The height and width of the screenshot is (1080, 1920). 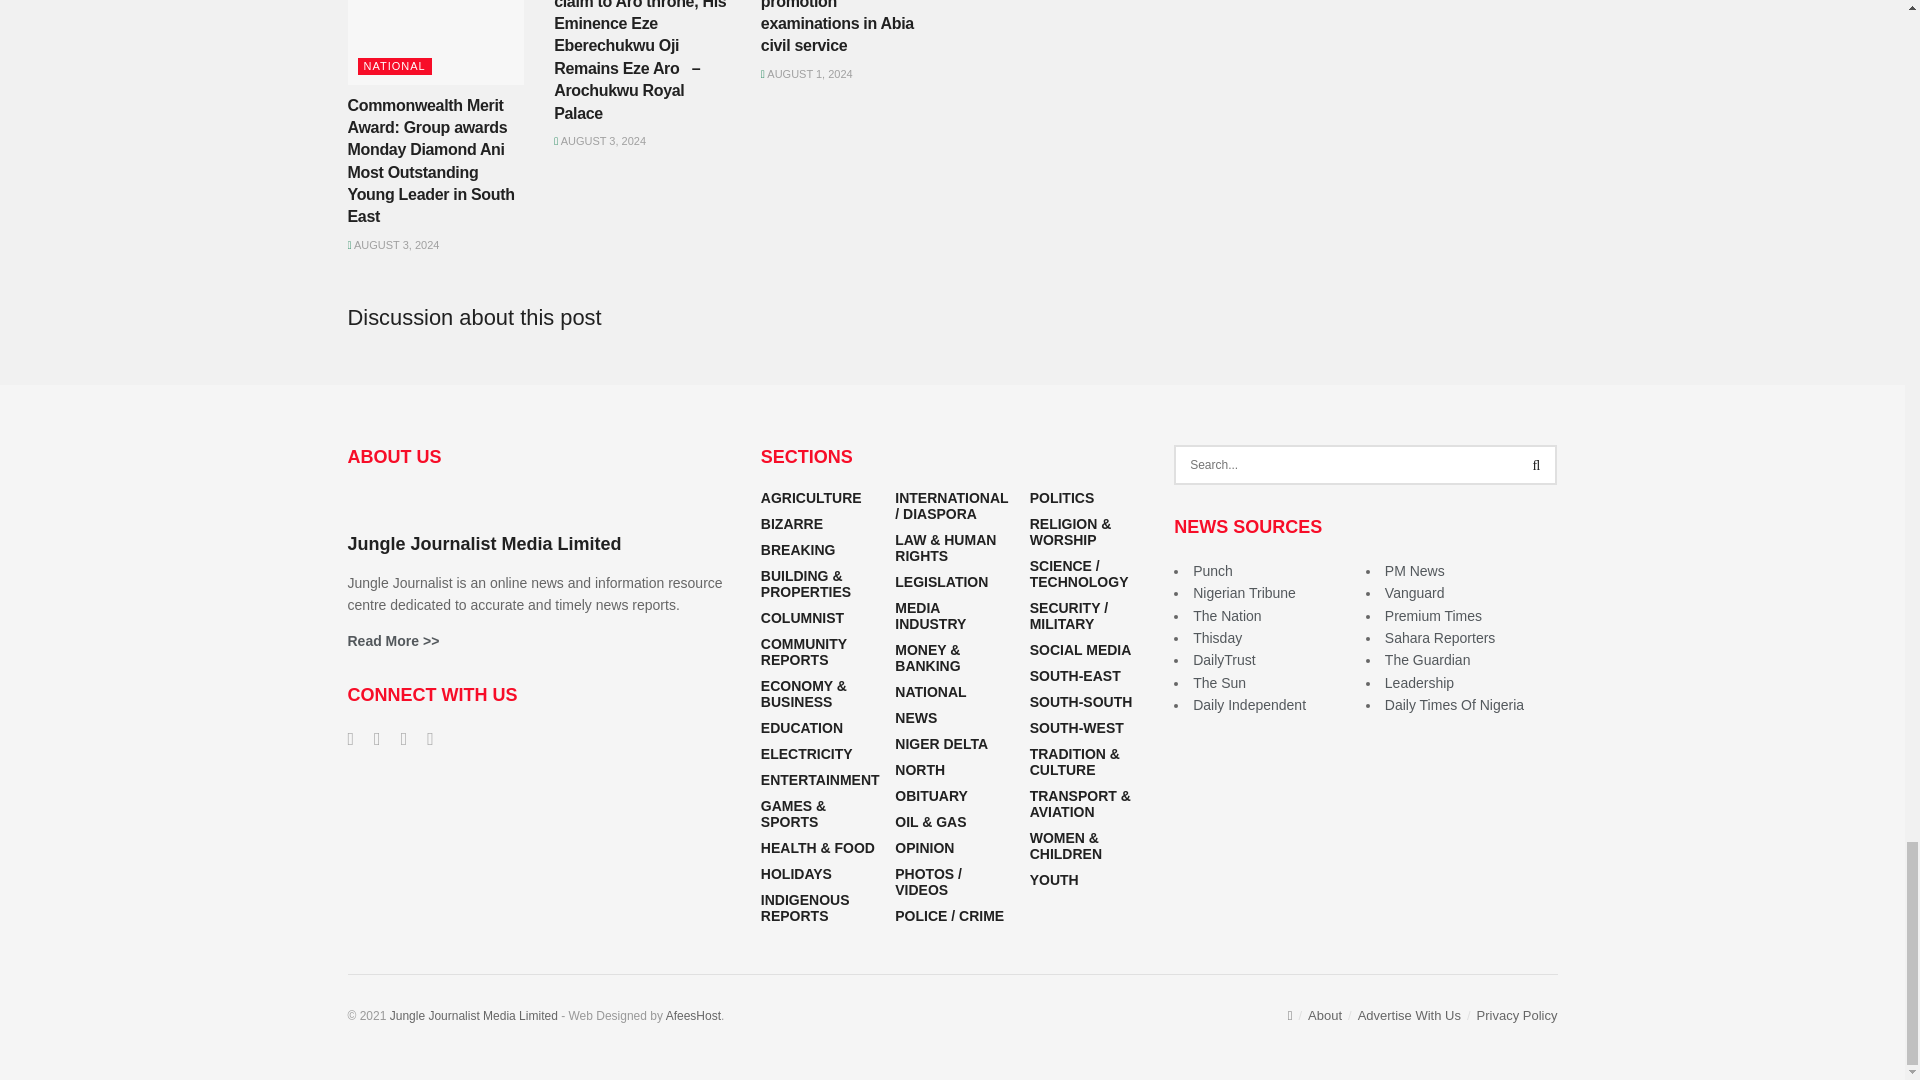 What do you see at coordinates (393, 640) in the screenshot?
I see `About Jungle Journalist Media Limited` at bounding box center [393, 640].